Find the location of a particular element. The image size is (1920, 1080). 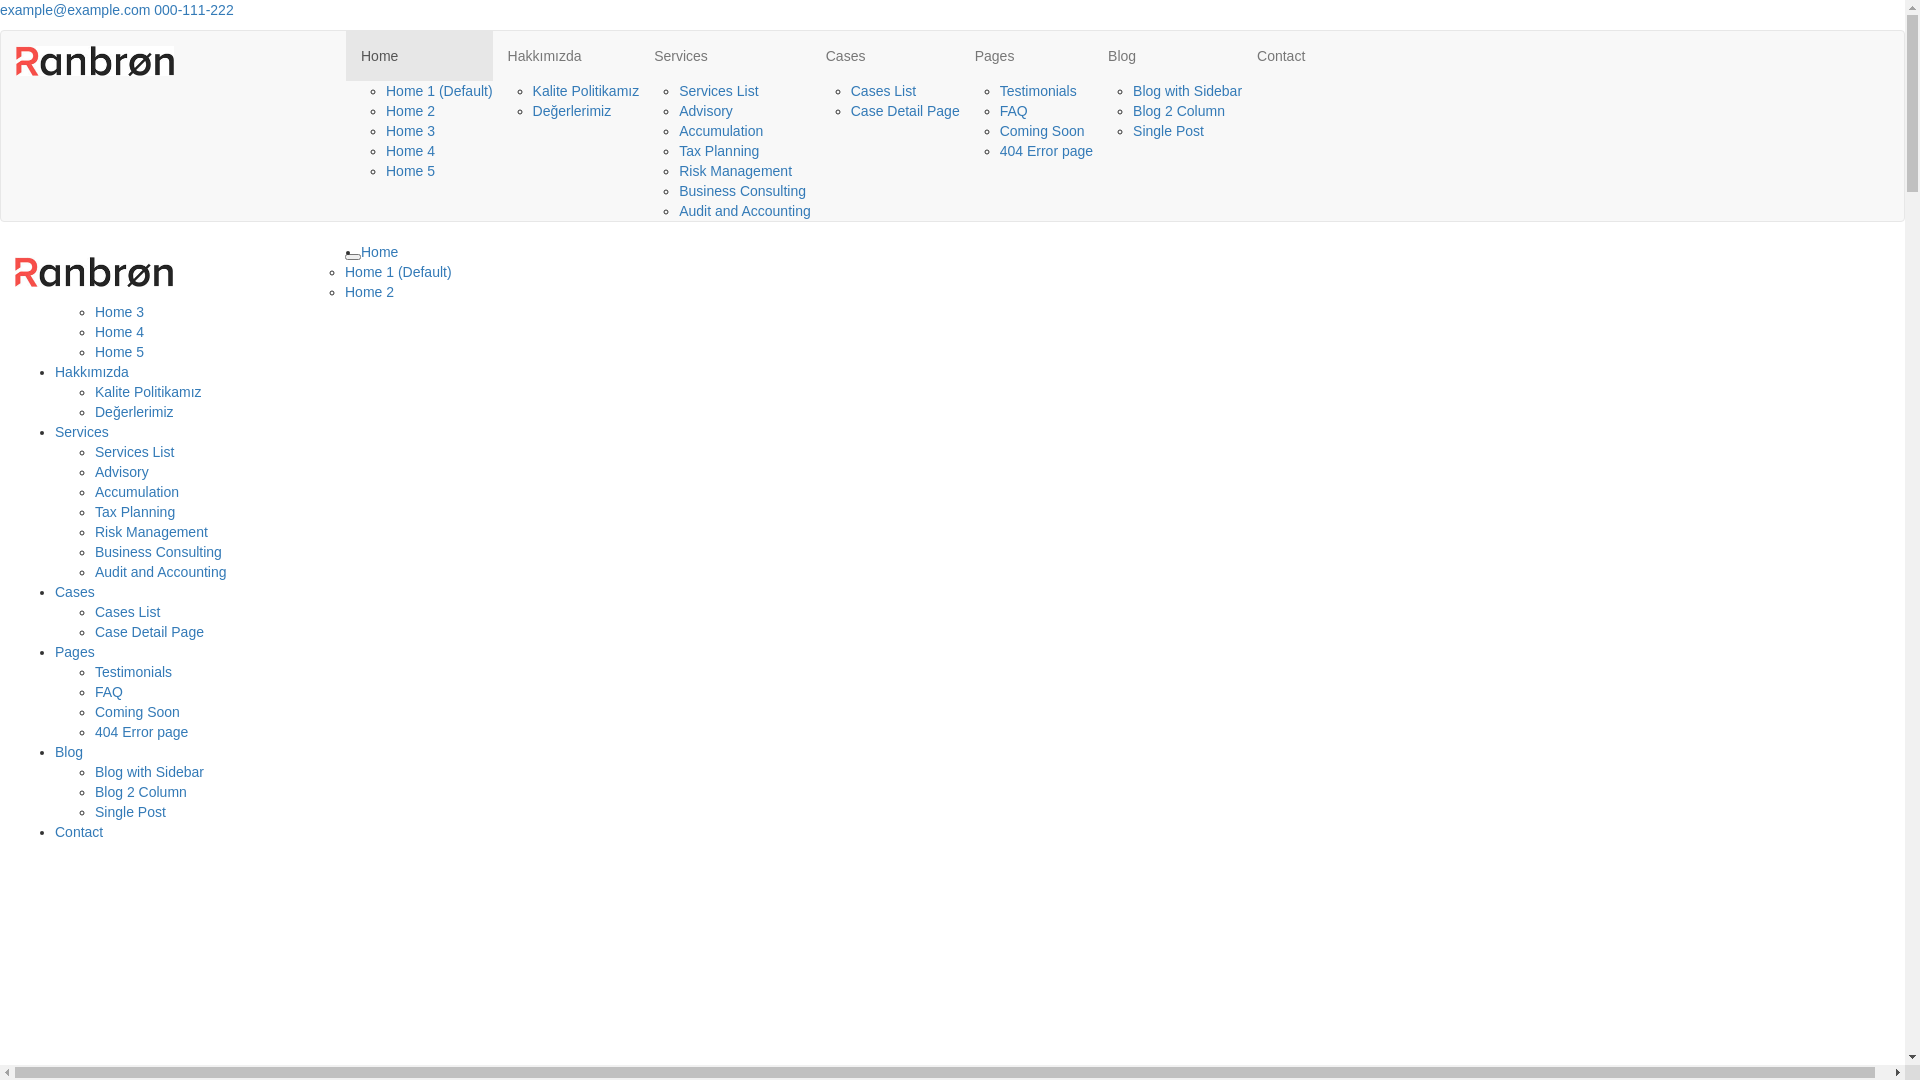

Tax Planning is located at coordinates (135, 512).